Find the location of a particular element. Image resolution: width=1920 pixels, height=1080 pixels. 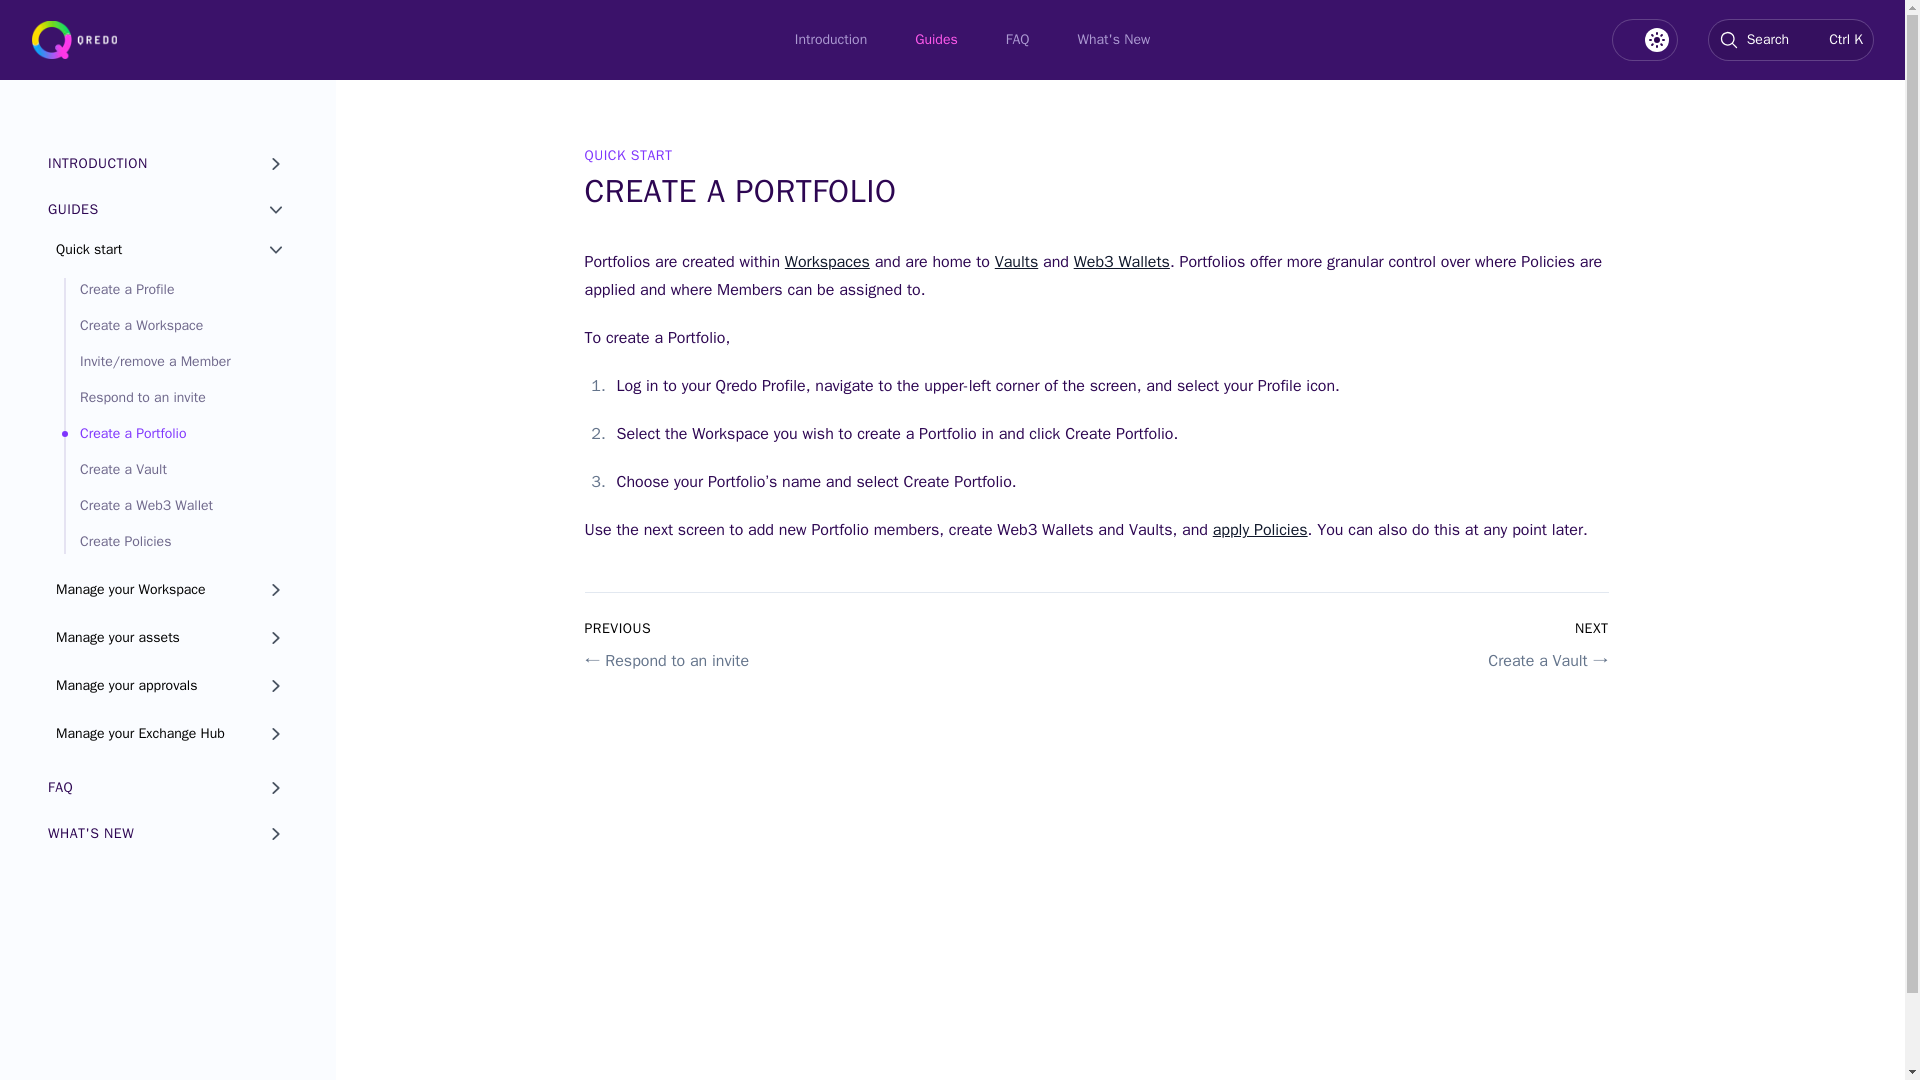

Manage your Workspace is located at coordinates (172, 589).